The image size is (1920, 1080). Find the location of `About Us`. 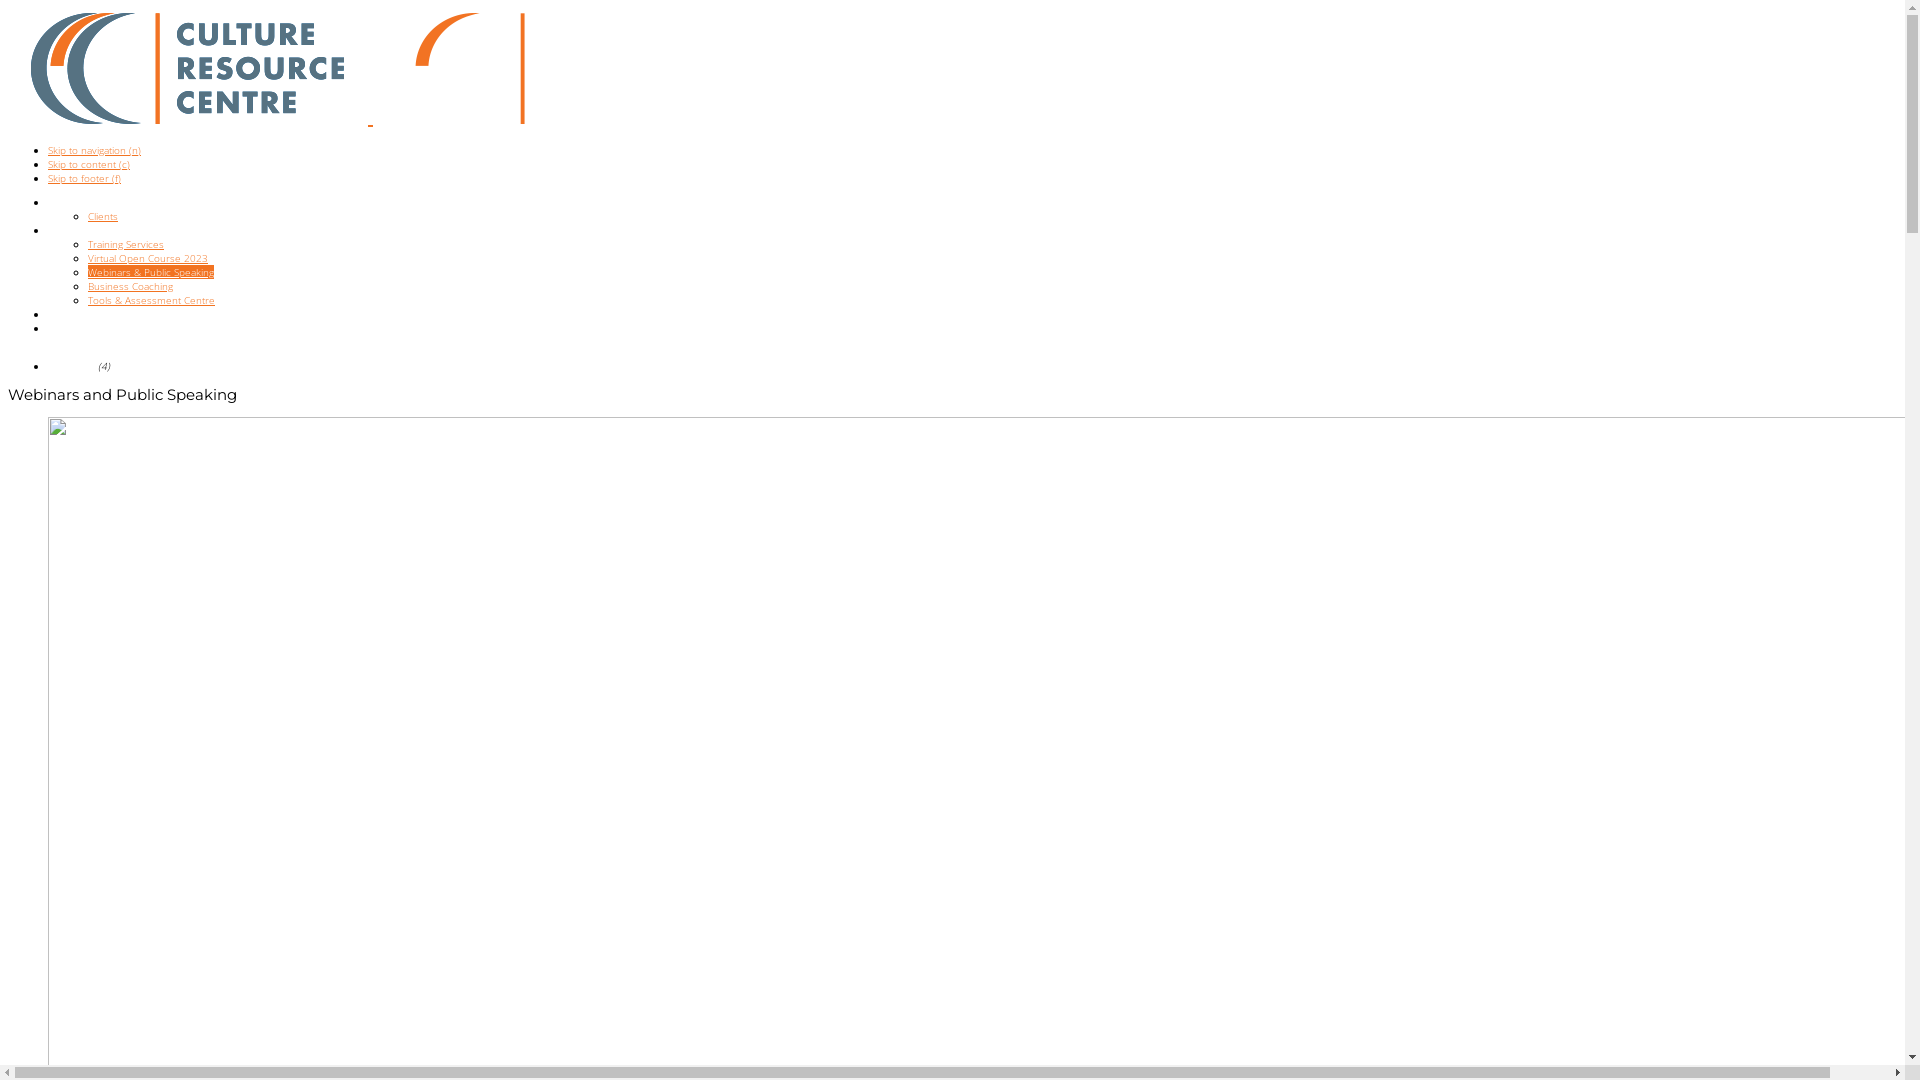

About Us is located at coordinates (69, 202).